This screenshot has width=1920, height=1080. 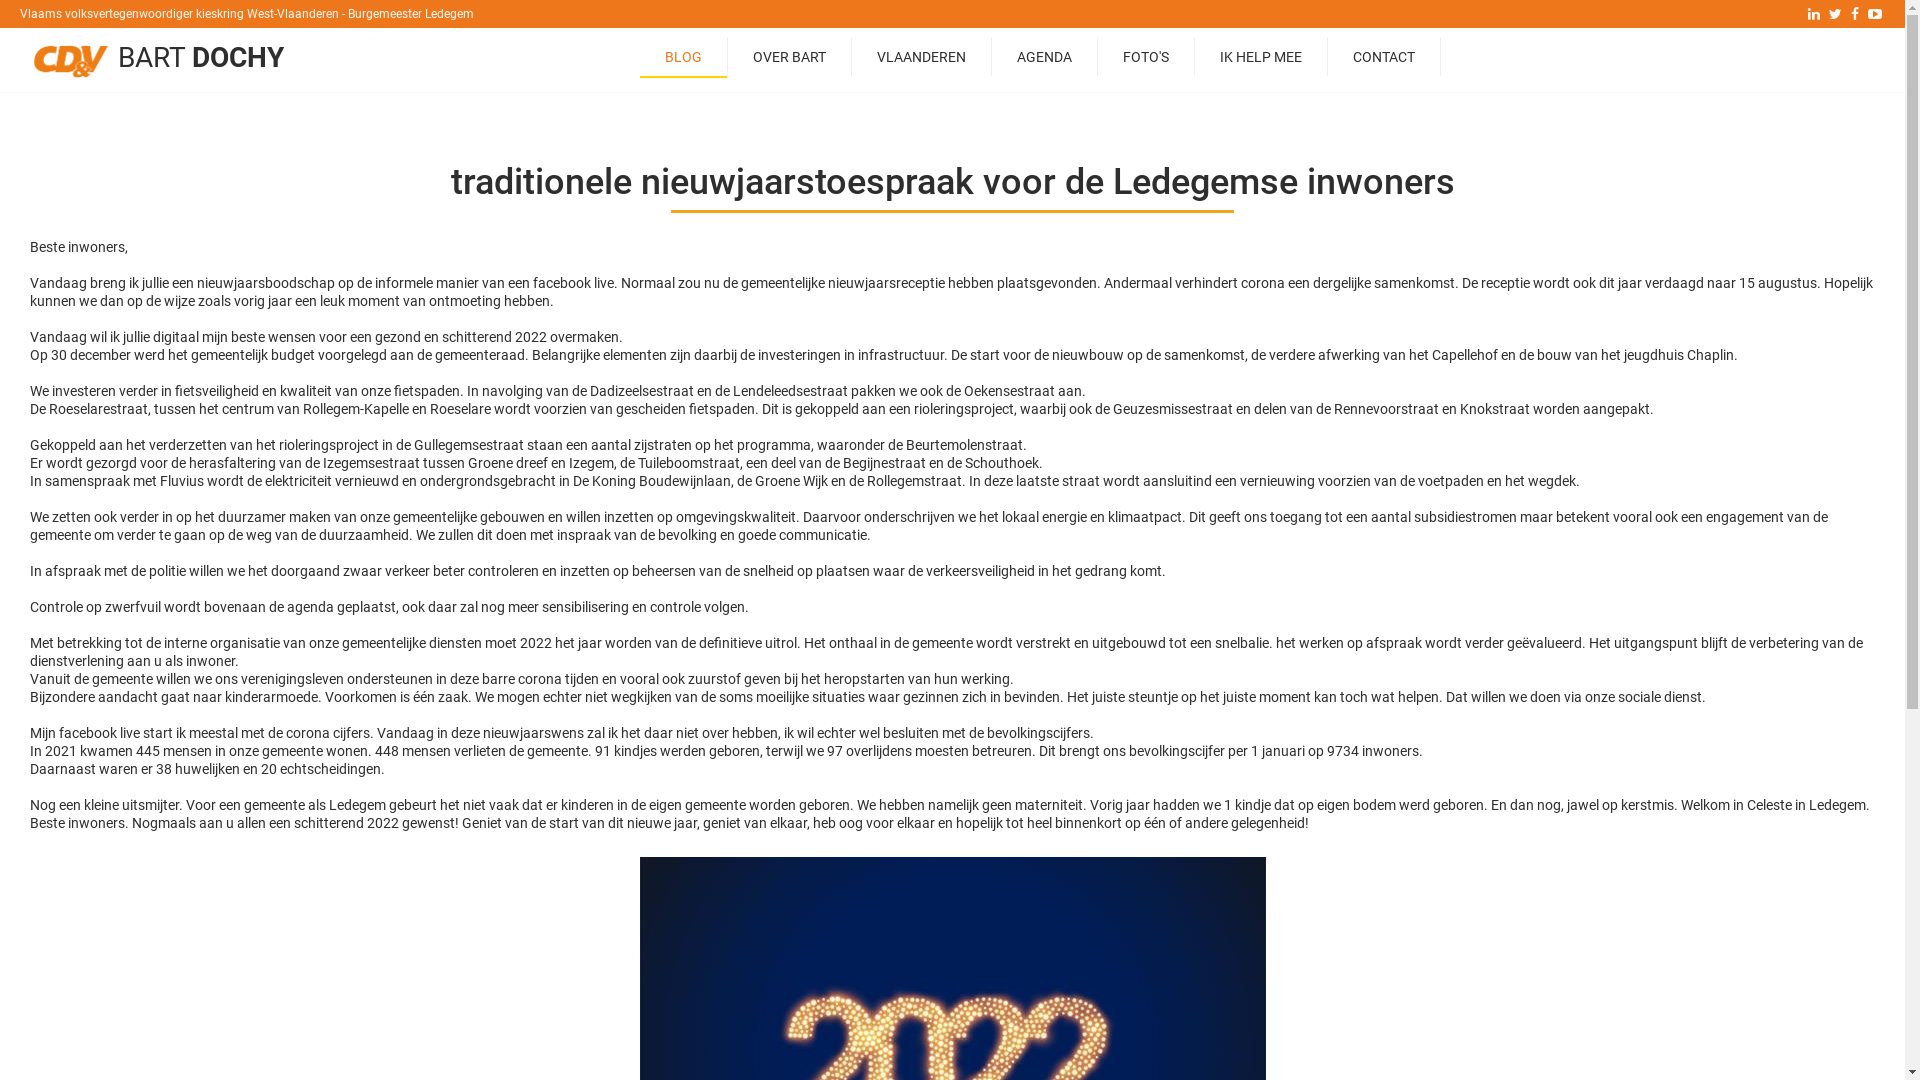 I want to click on VLAANDEREN, so click(x=922, y=57).